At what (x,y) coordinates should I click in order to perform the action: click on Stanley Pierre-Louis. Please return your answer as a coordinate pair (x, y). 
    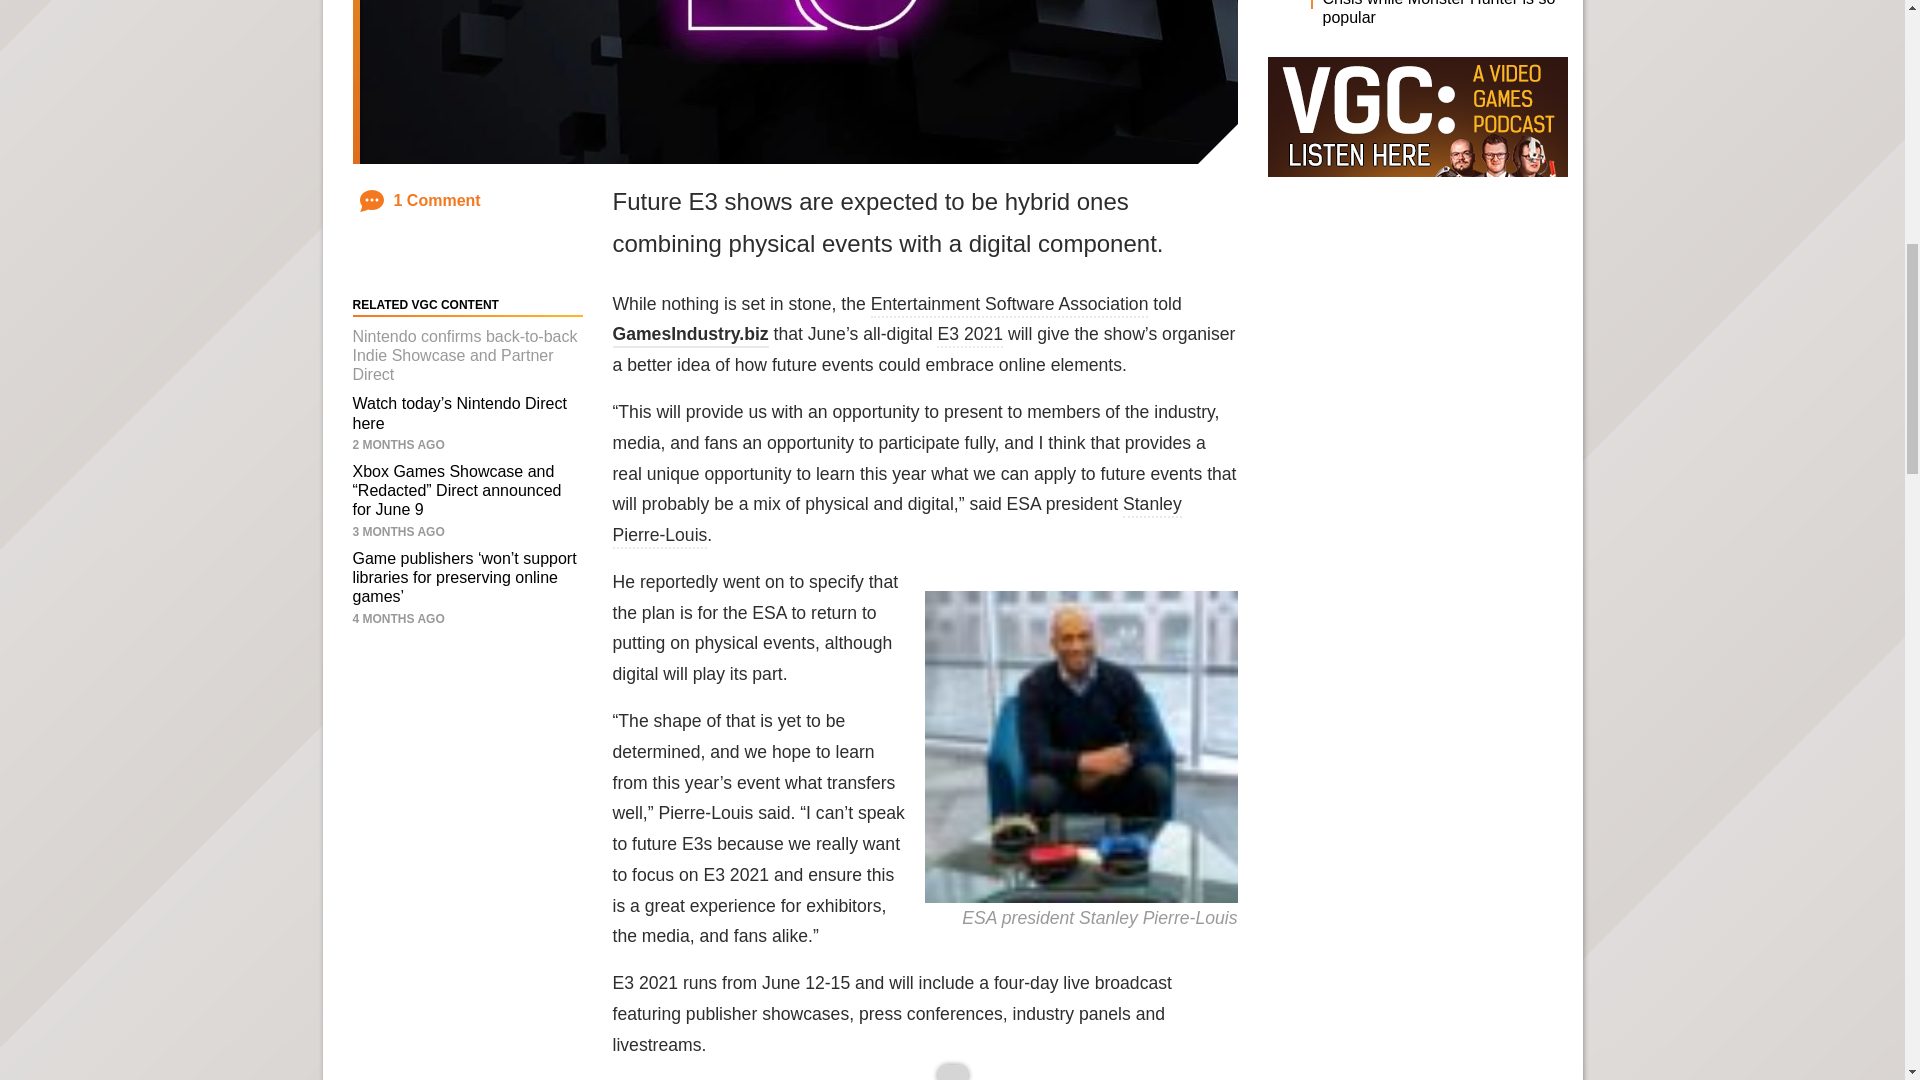
    Looking at the image, I should click on (896, 520).